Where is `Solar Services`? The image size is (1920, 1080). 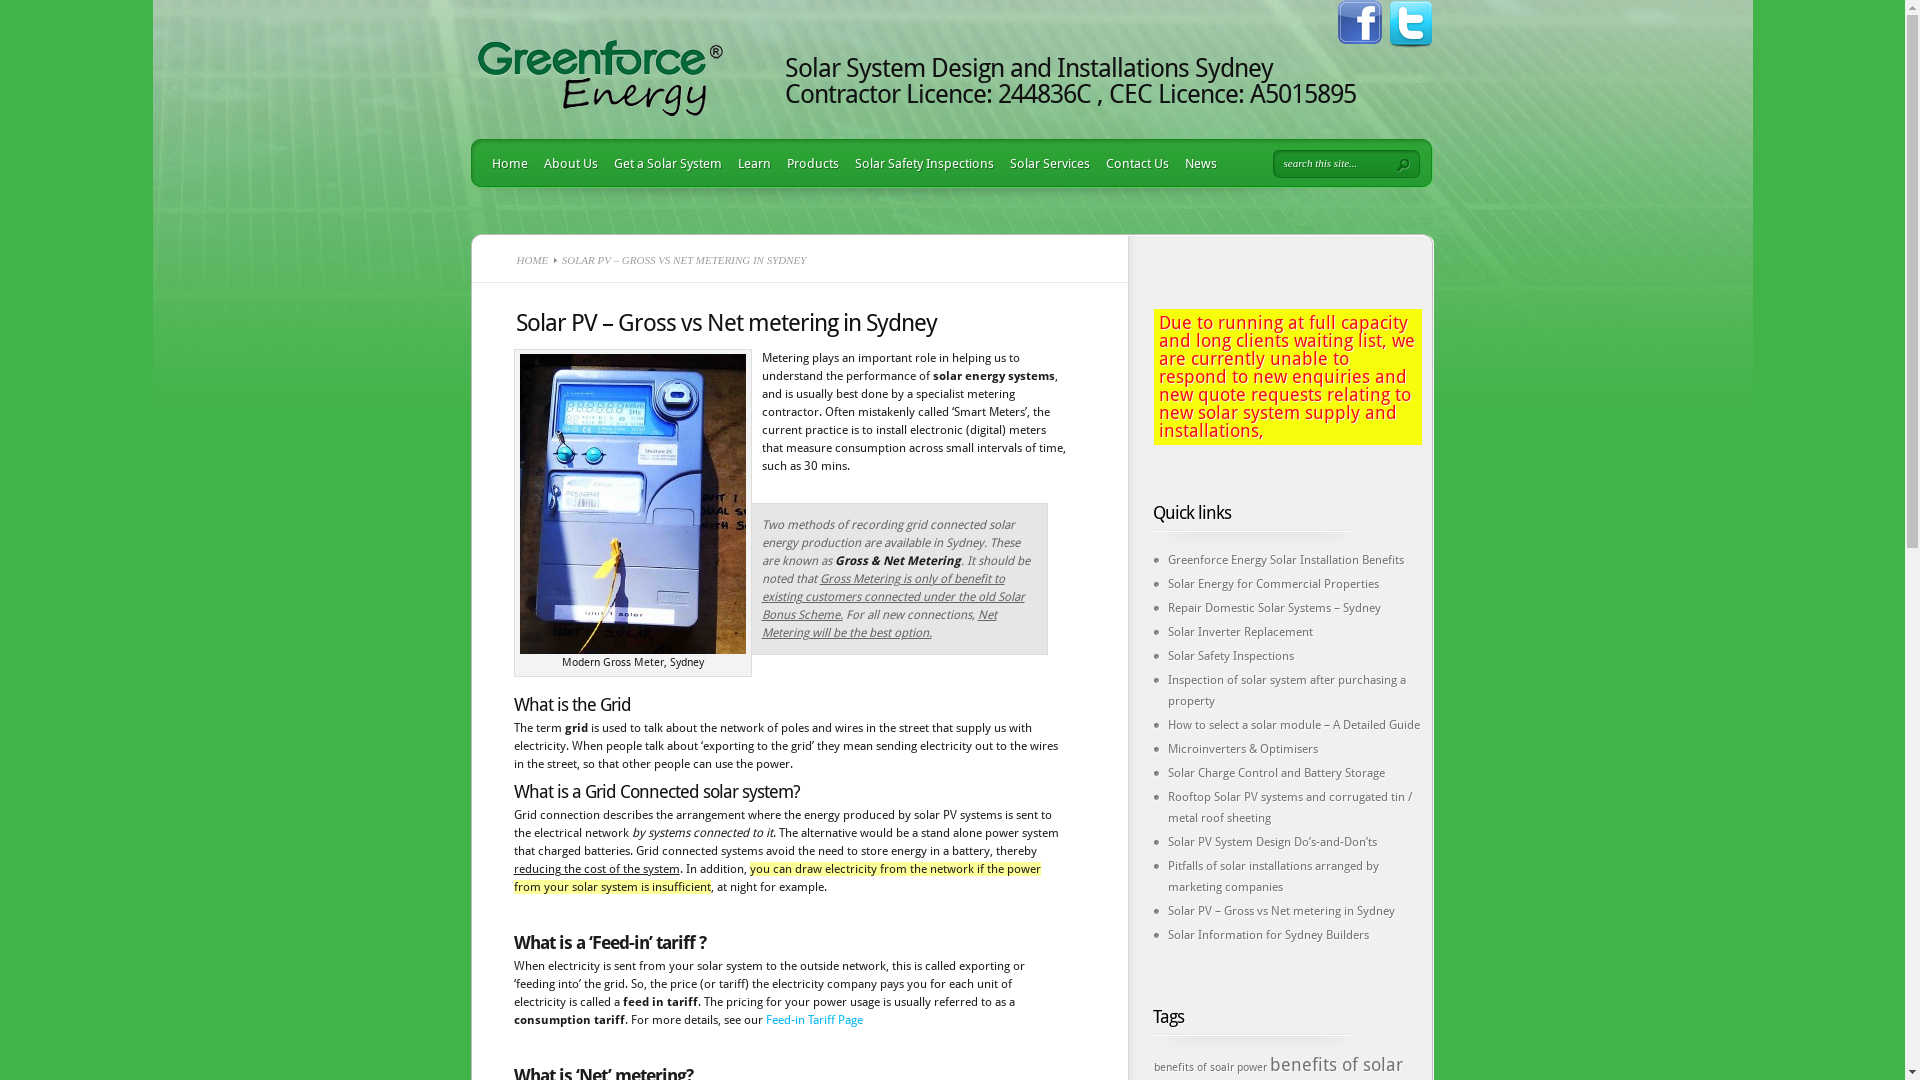 Solar Services is located at coordinates (1046, 163).